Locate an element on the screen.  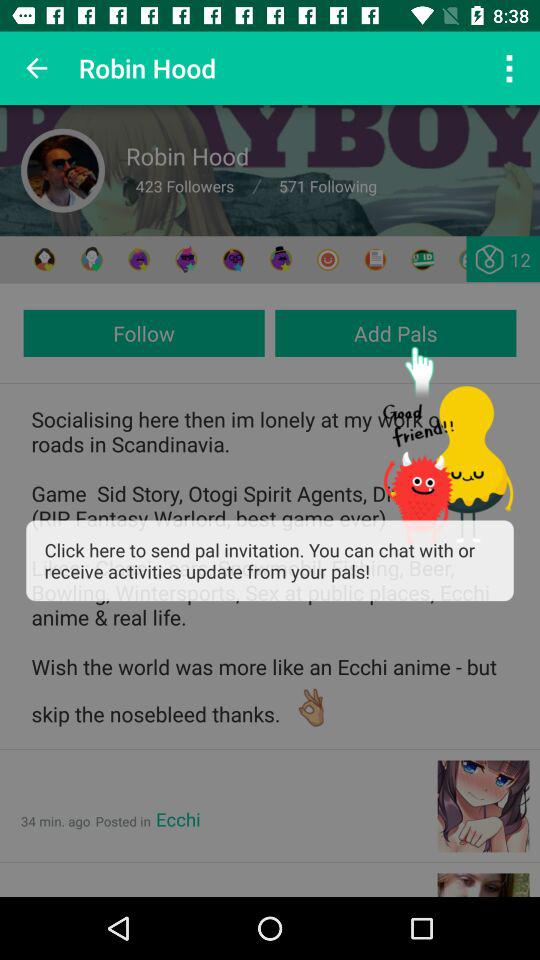
go to friends profile is located at coordinates (92, 260).